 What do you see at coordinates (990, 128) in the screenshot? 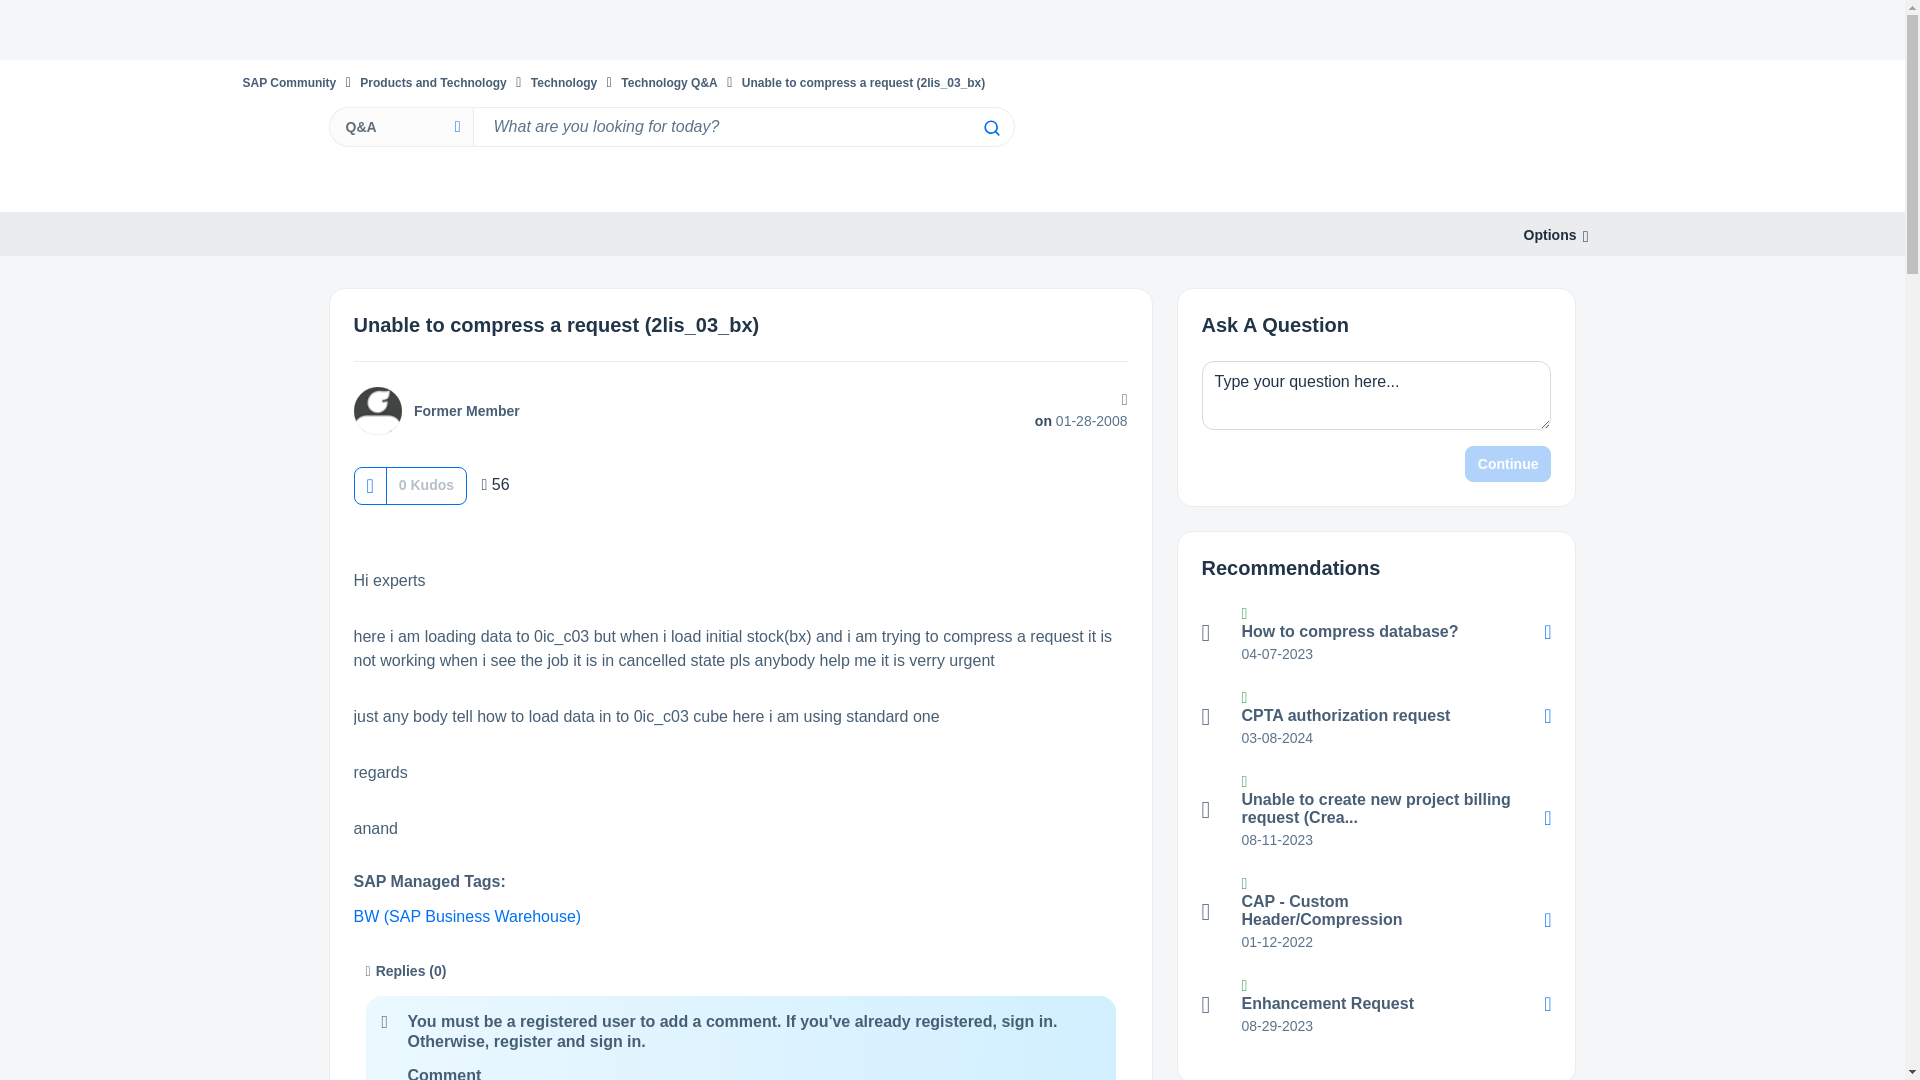
I see `Search` at bounding box center [990, 128].